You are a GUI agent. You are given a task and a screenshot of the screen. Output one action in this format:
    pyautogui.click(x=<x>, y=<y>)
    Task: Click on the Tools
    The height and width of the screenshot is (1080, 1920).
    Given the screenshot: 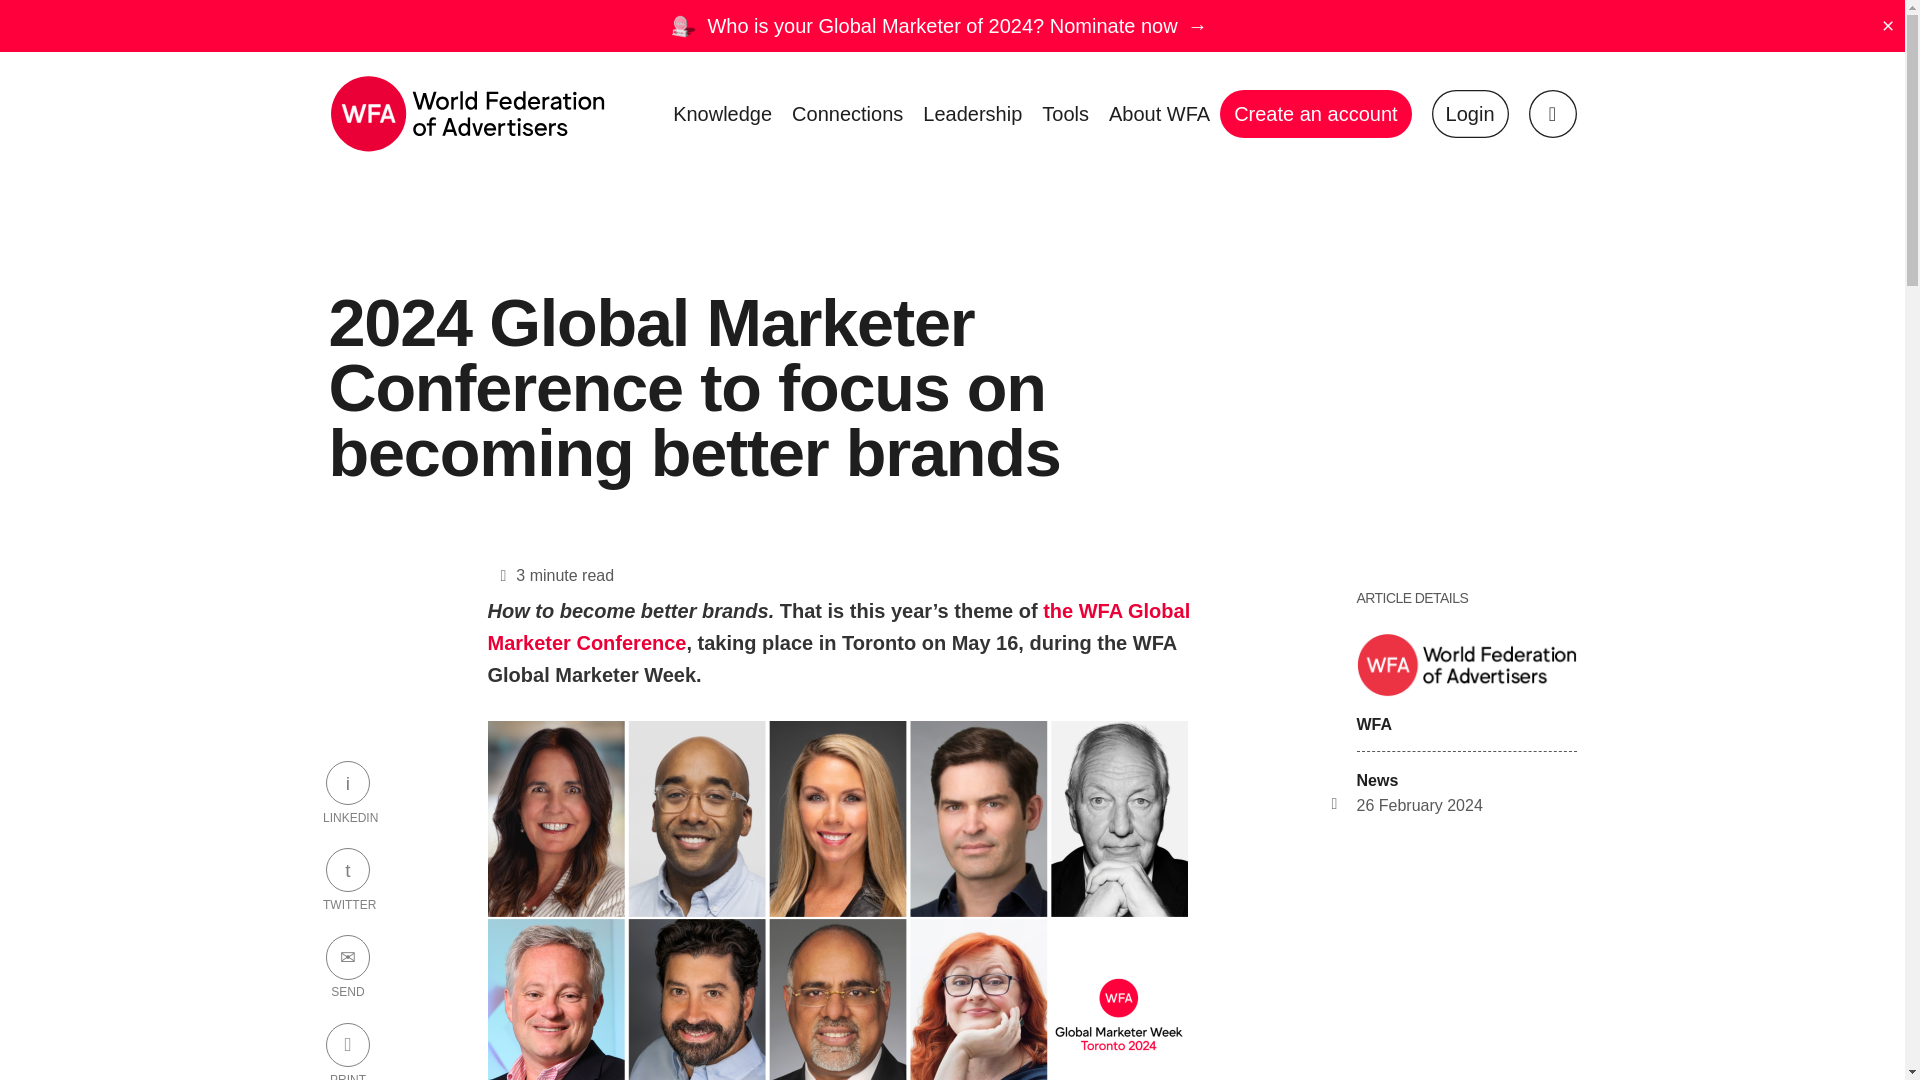 What is the action you would take?
    pyautogui.click(x=1065, y=114)
    